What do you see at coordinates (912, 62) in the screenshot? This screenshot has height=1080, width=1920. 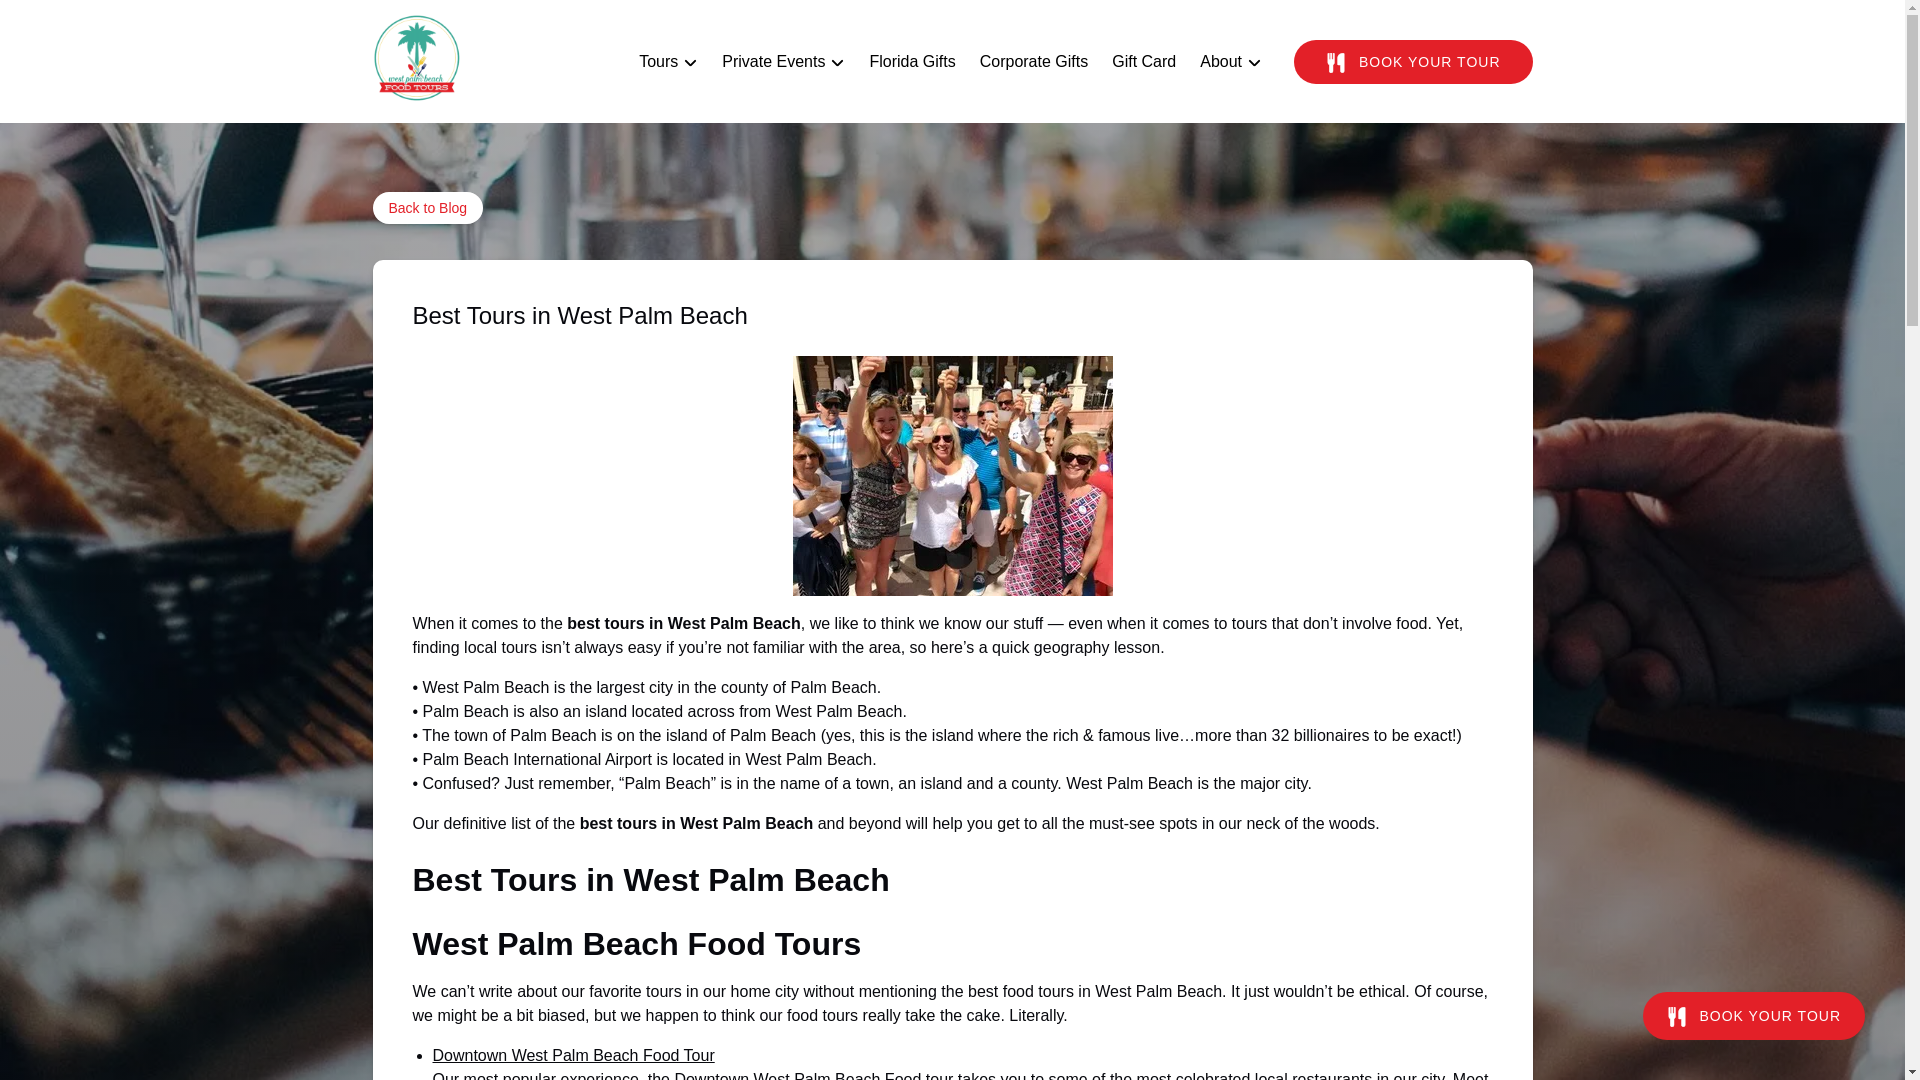 I see `Florida Gifts` at bounding box center [912, 62].